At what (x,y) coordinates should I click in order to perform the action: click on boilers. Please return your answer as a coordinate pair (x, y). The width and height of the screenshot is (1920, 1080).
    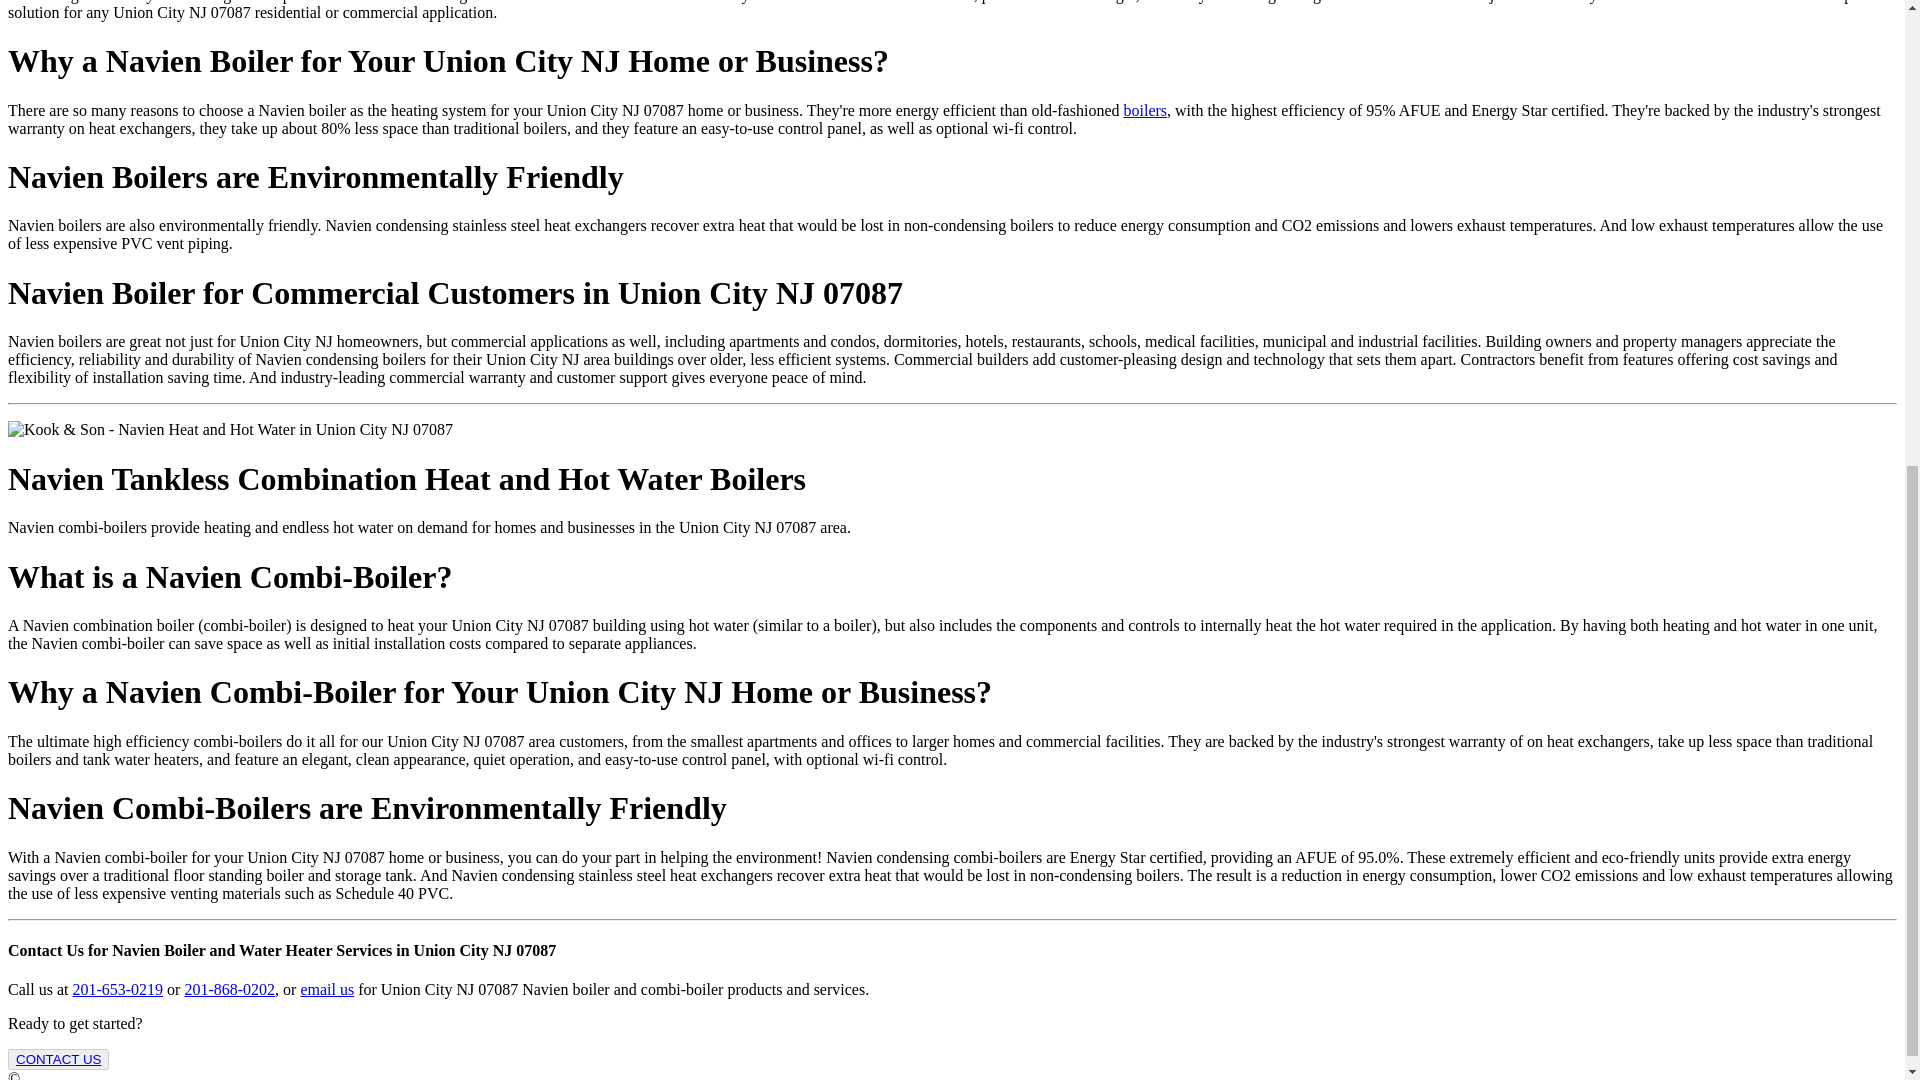
    Looking at the image, I should click on (1145, 110).